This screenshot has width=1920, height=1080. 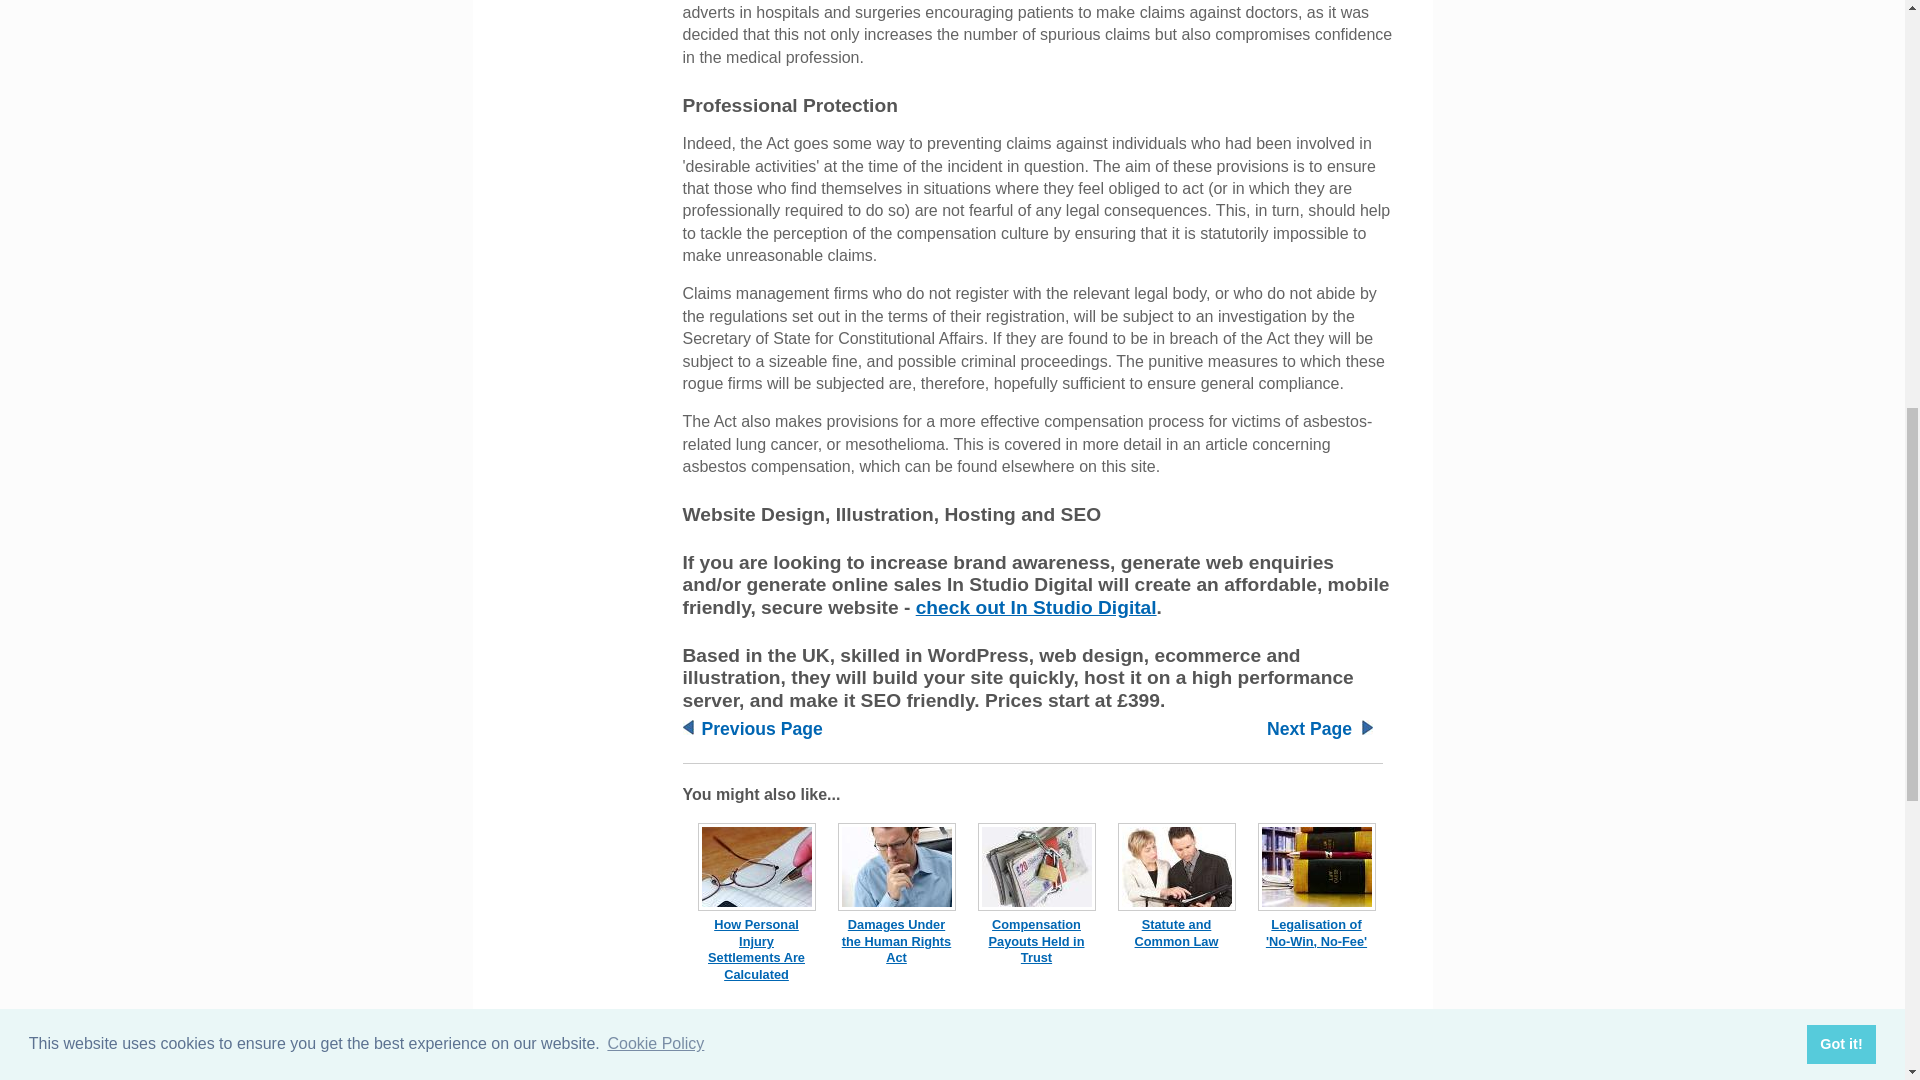 What do you see at coordinates (756, 948) in the screenshot?
I see `How Personal Injury Settlements Are Calculated` at bounding box center [756, 948].